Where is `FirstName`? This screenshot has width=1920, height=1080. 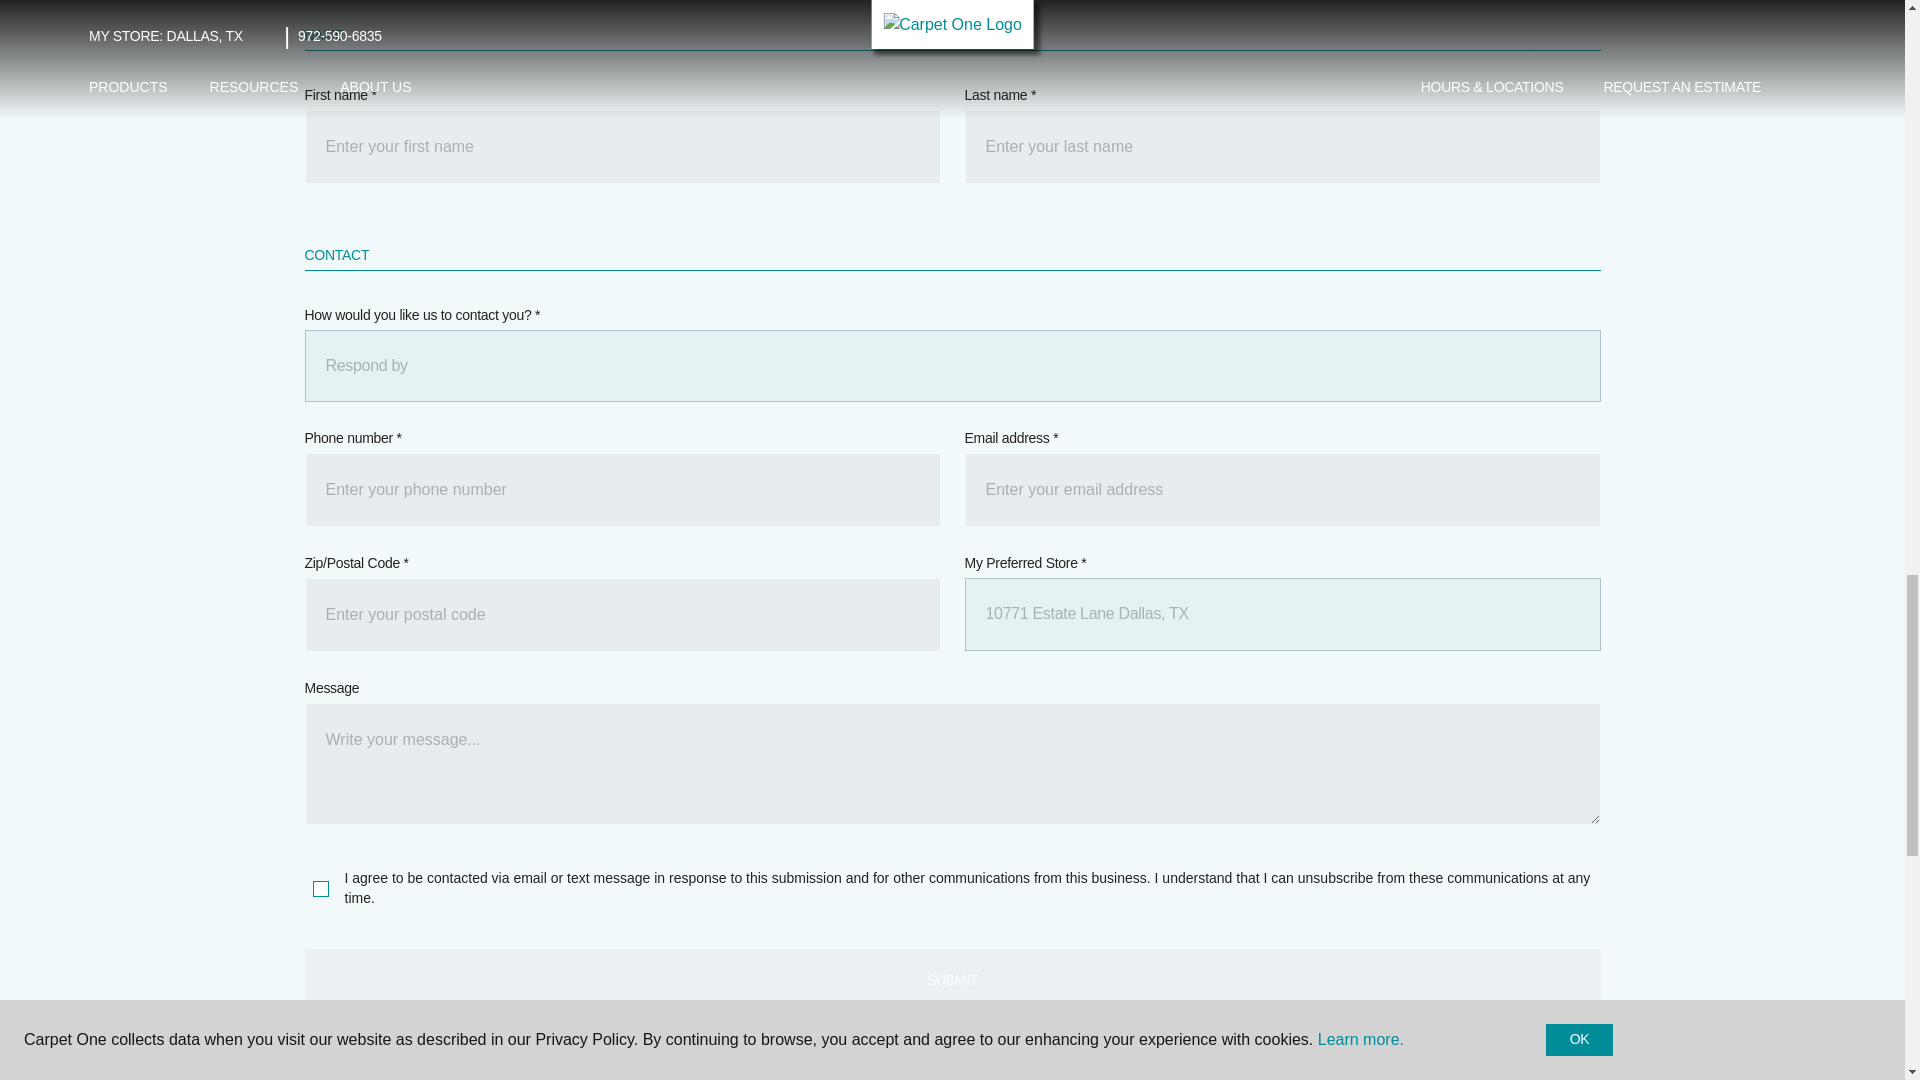
FirstName is located at coordinates (622, 146).